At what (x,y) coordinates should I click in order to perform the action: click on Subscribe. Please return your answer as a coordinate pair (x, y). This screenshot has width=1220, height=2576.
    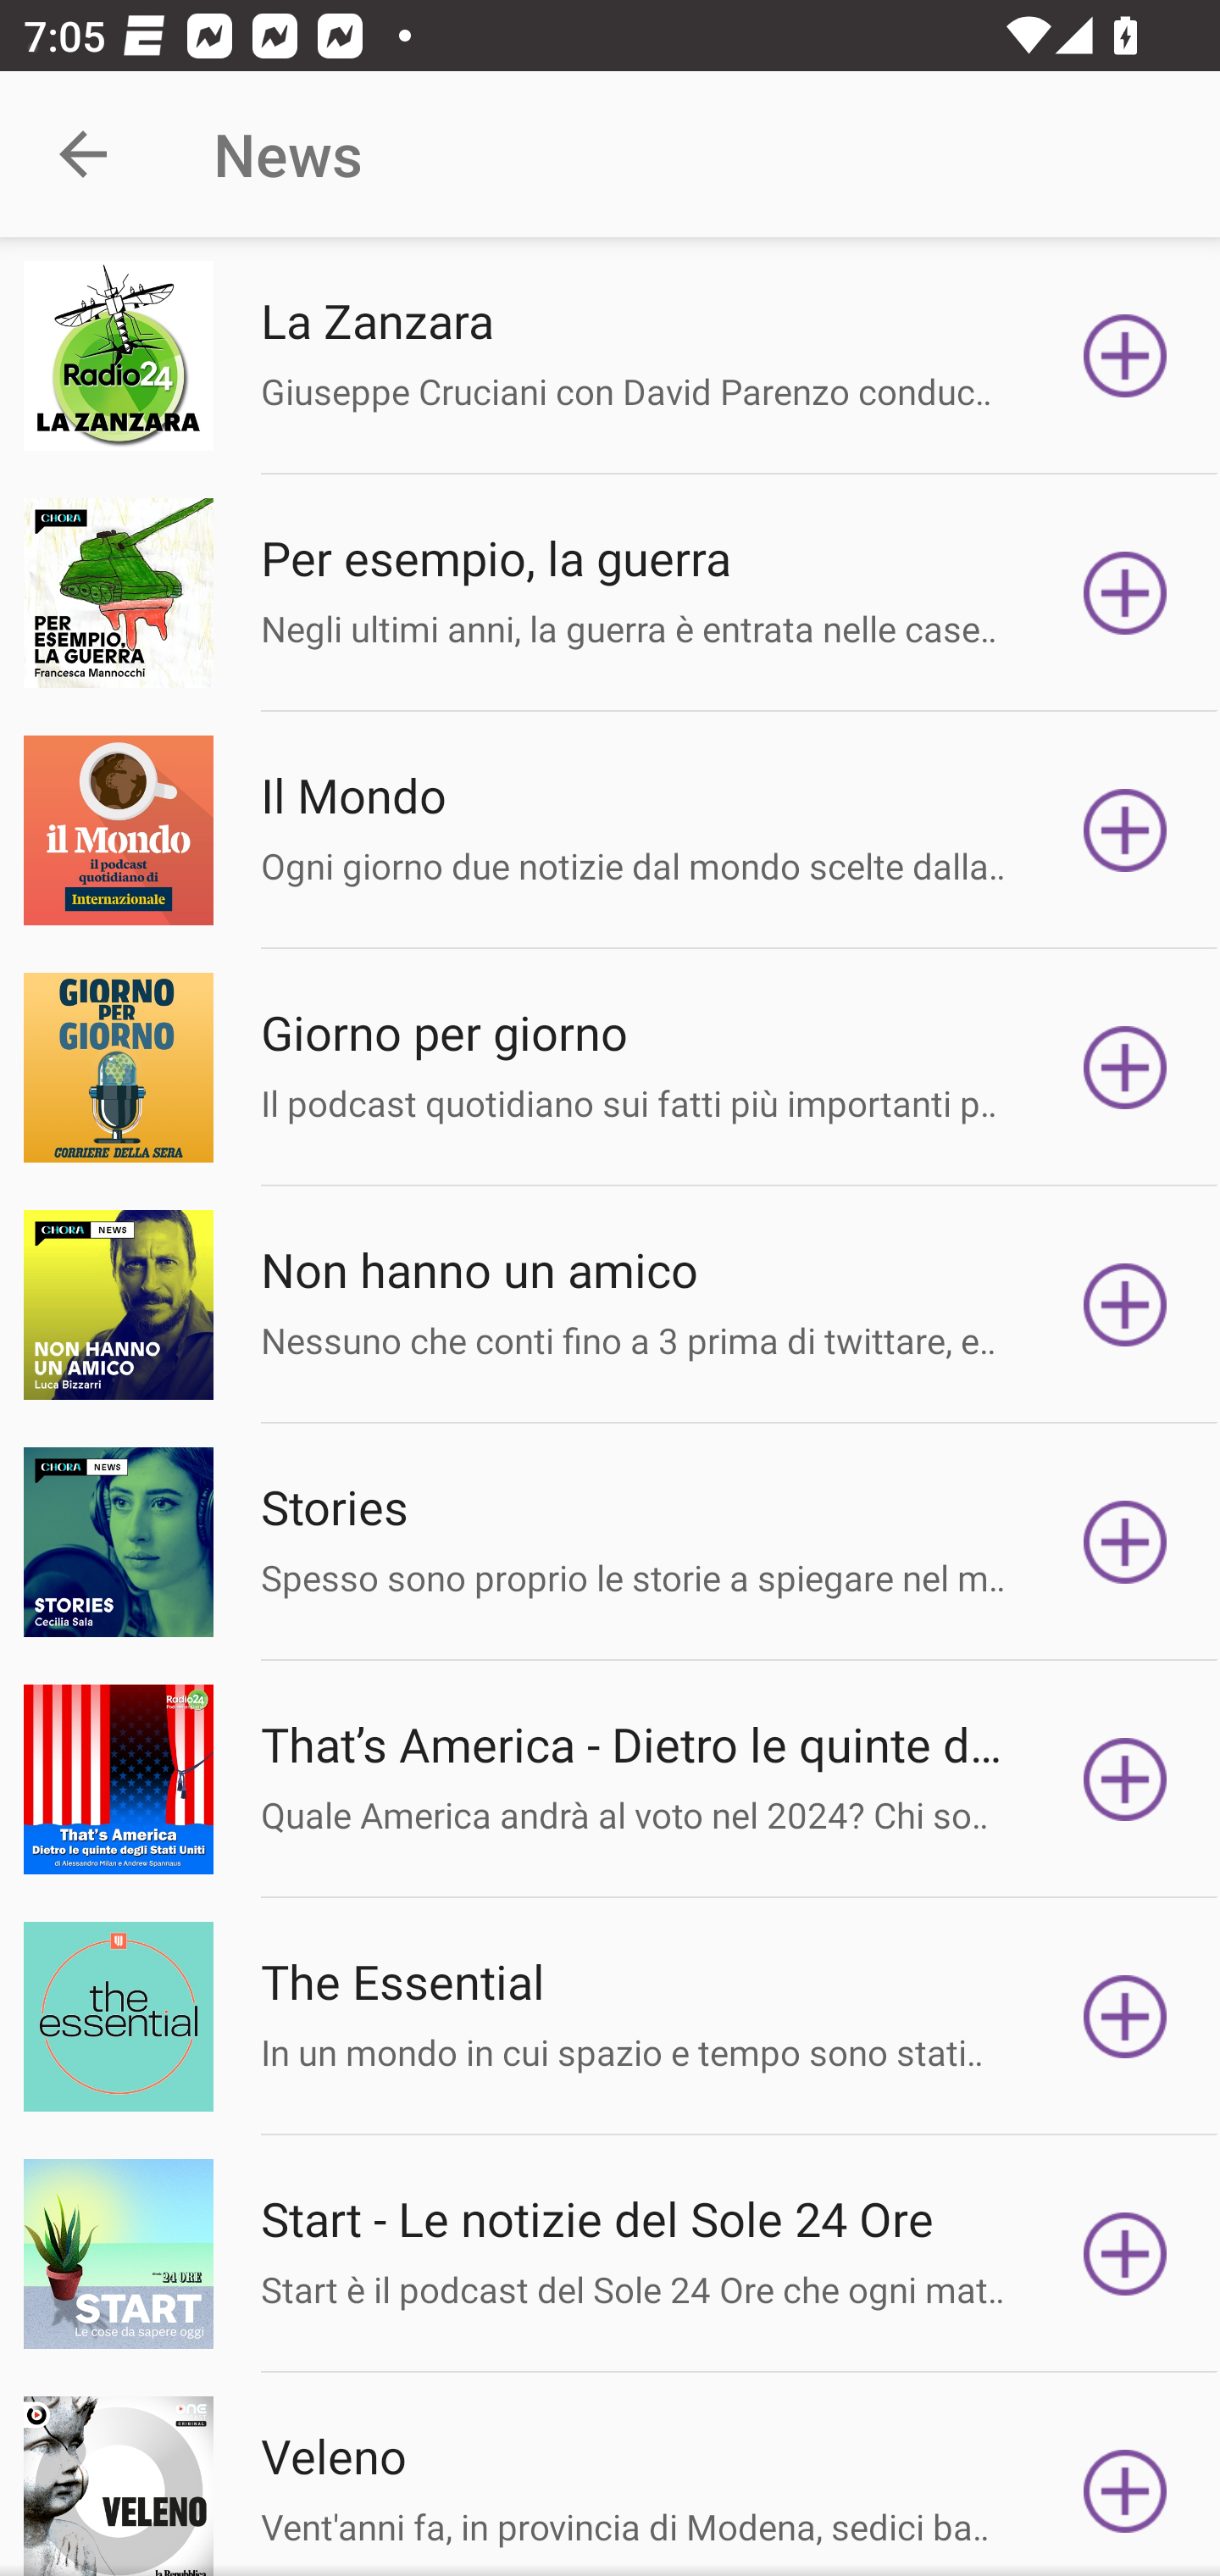
    Looking at the image, I should click on (1125, 2017).